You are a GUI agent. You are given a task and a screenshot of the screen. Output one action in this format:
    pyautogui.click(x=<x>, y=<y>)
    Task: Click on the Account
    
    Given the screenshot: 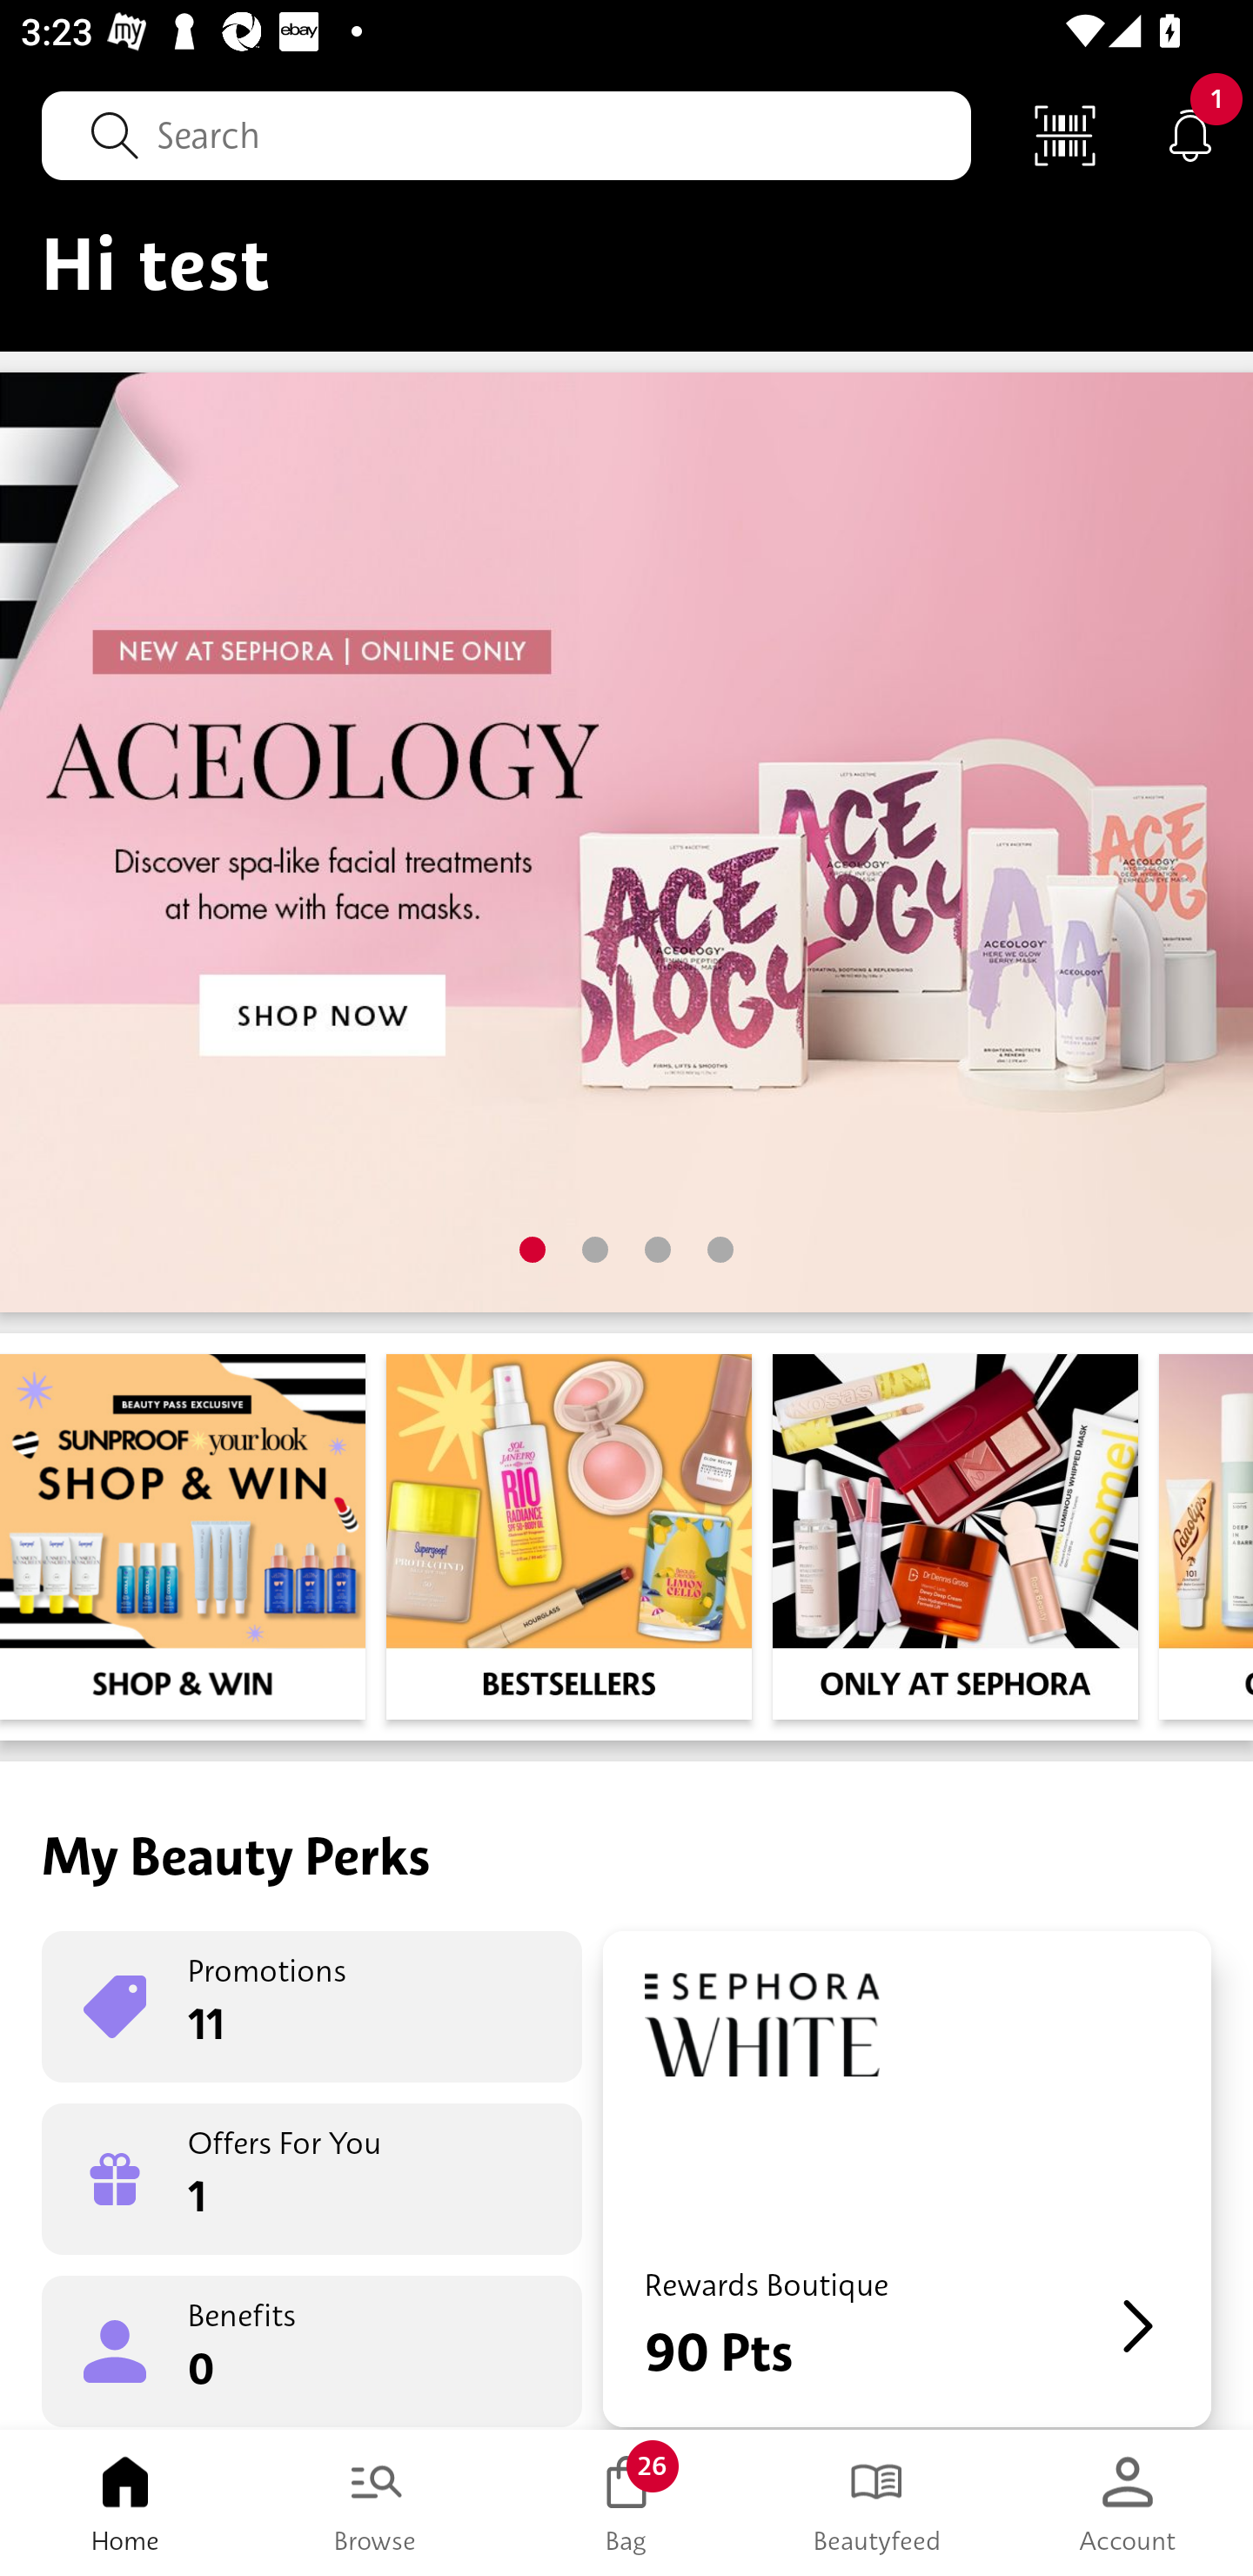 What is the action you would take?
    pyautogui.click(x=1128, y=2503)
    